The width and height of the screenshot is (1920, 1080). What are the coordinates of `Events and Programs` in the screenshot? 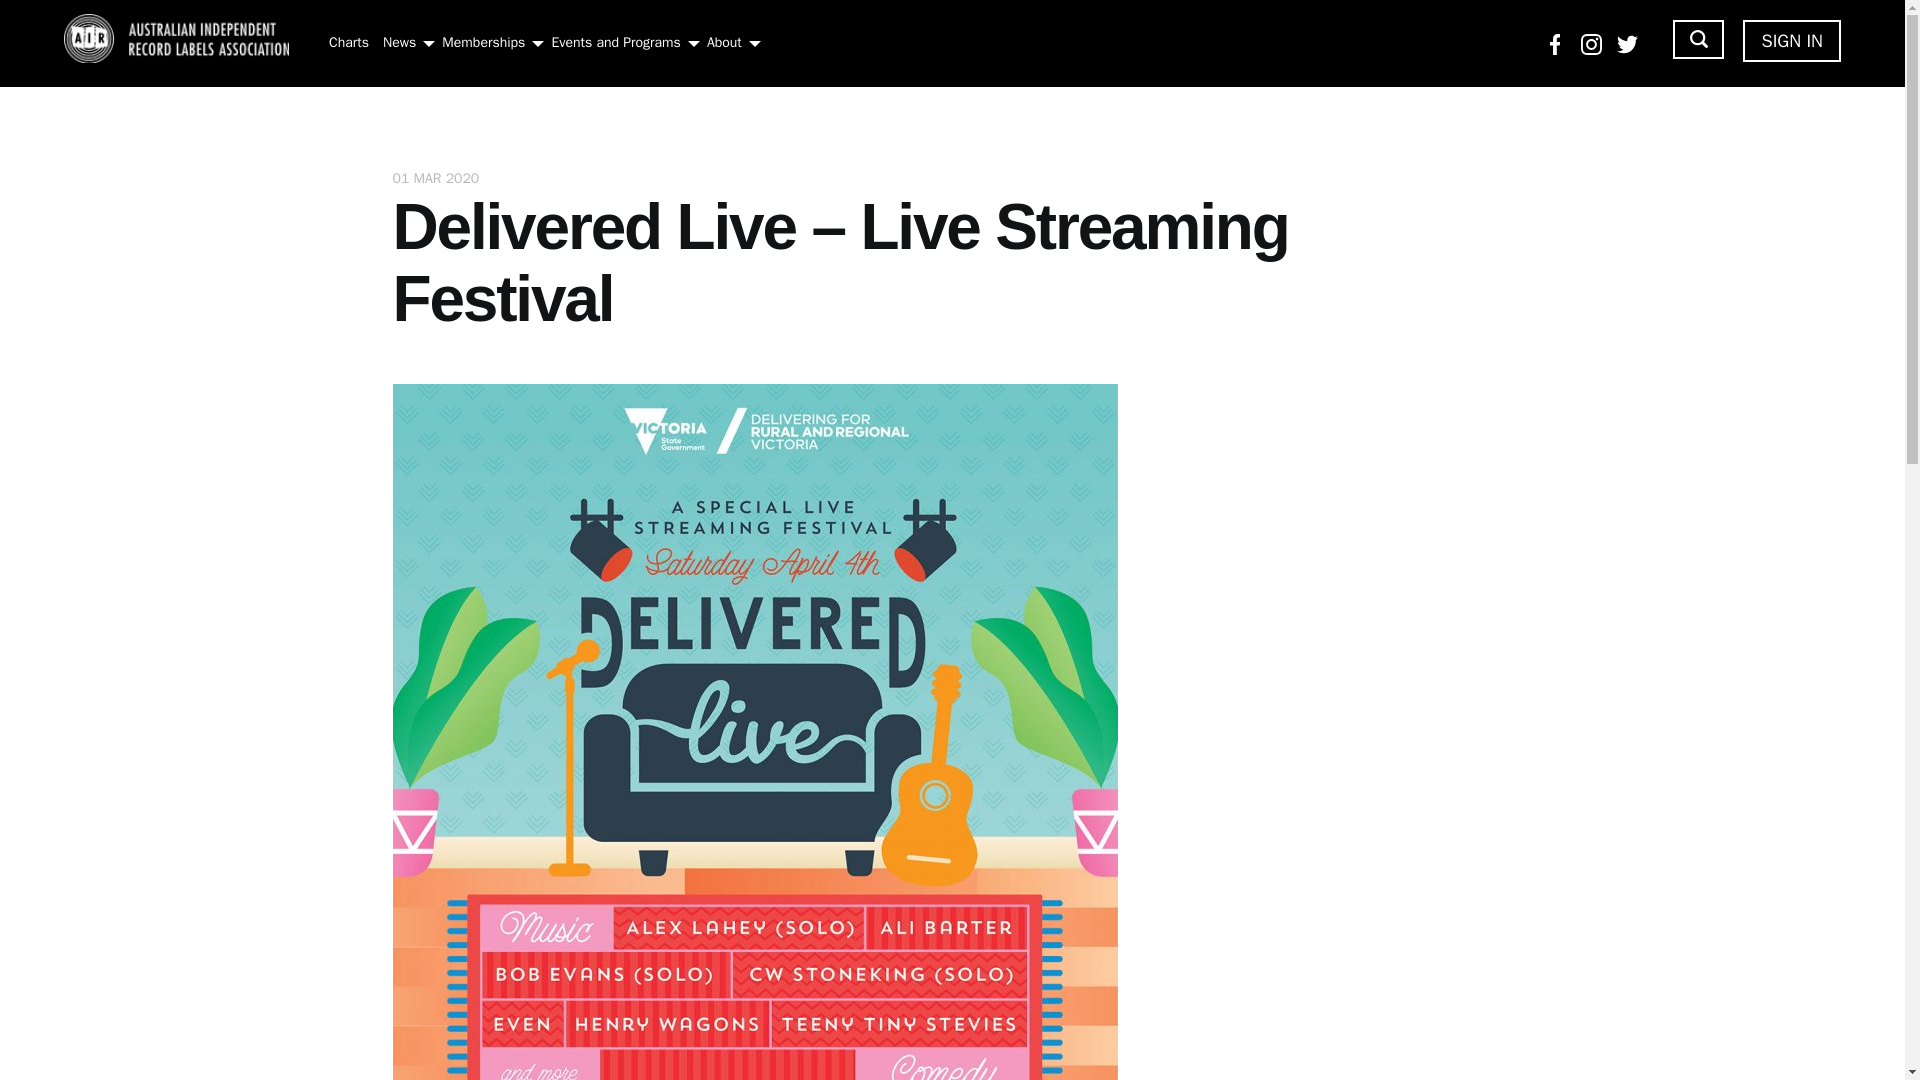 It's located at (615, 42).